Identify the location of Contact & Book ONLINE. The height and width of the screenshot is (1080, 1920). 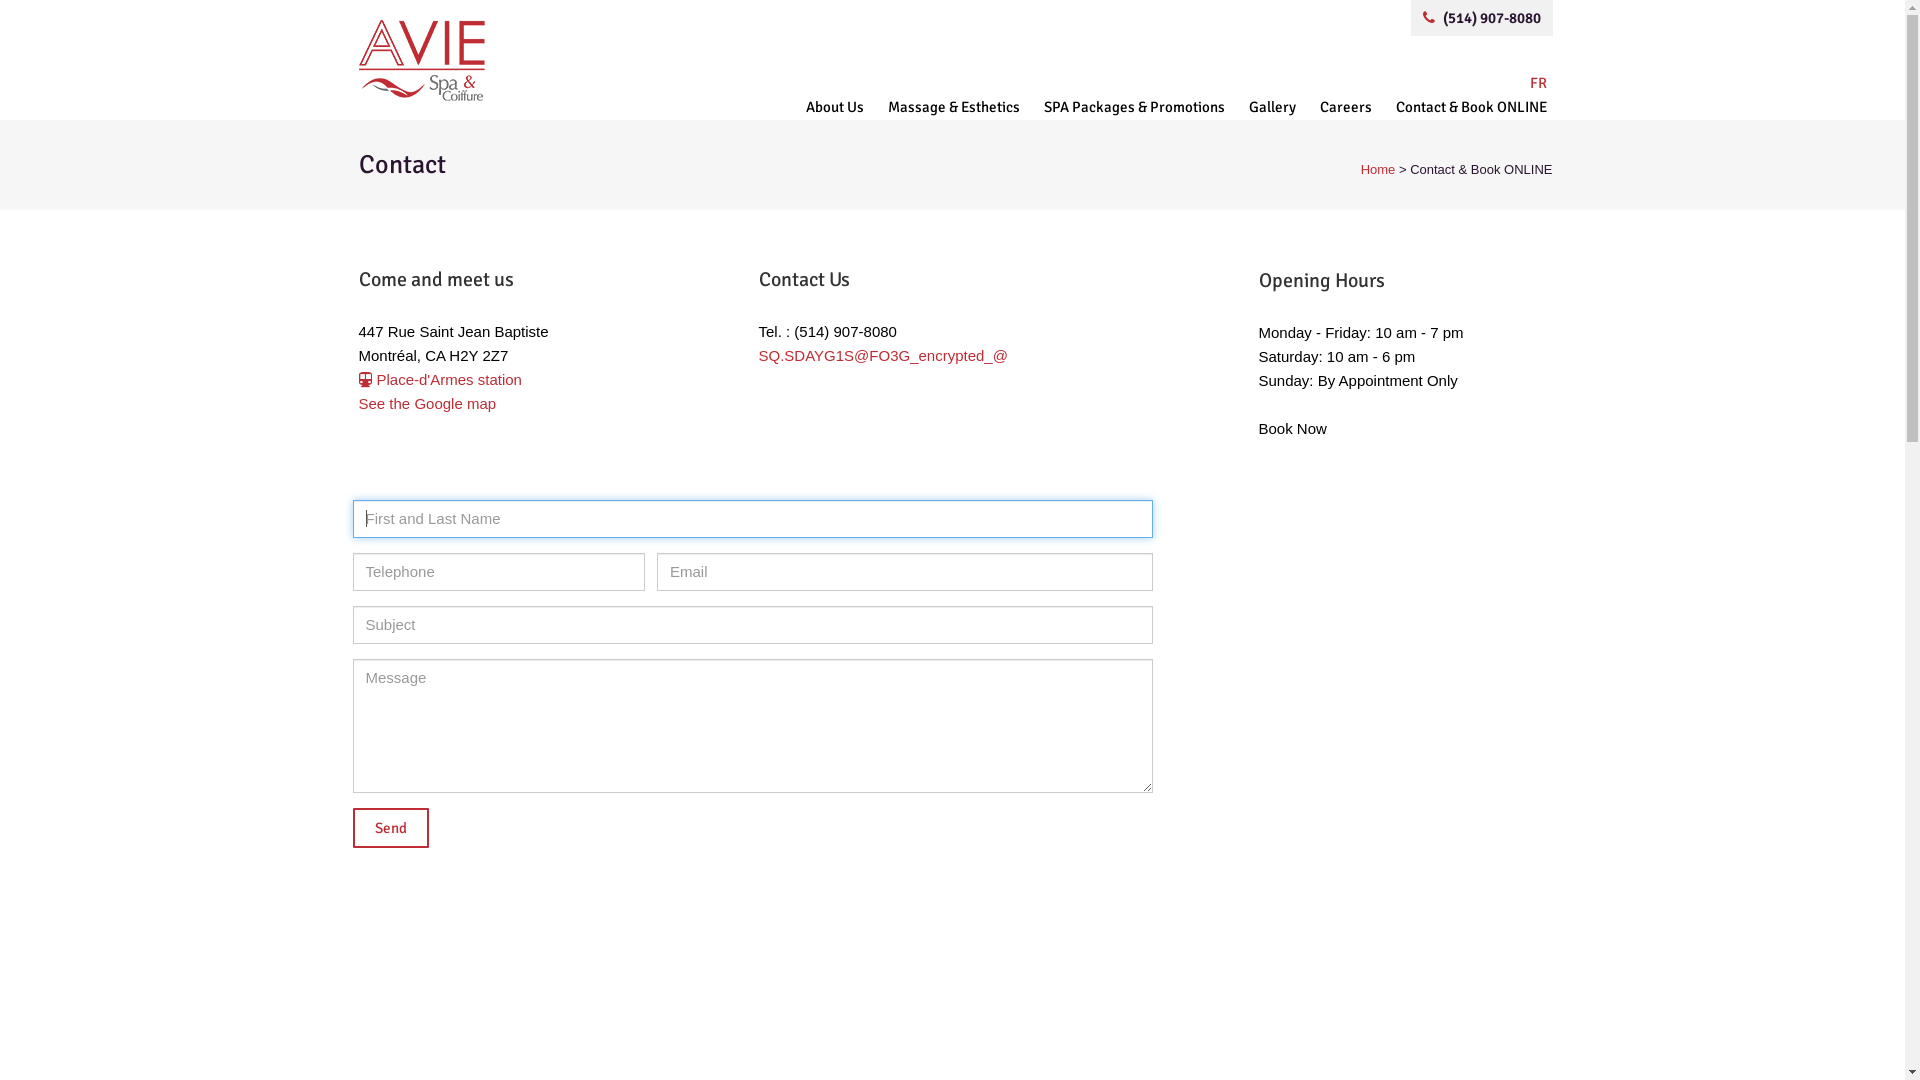
(1466, 107).